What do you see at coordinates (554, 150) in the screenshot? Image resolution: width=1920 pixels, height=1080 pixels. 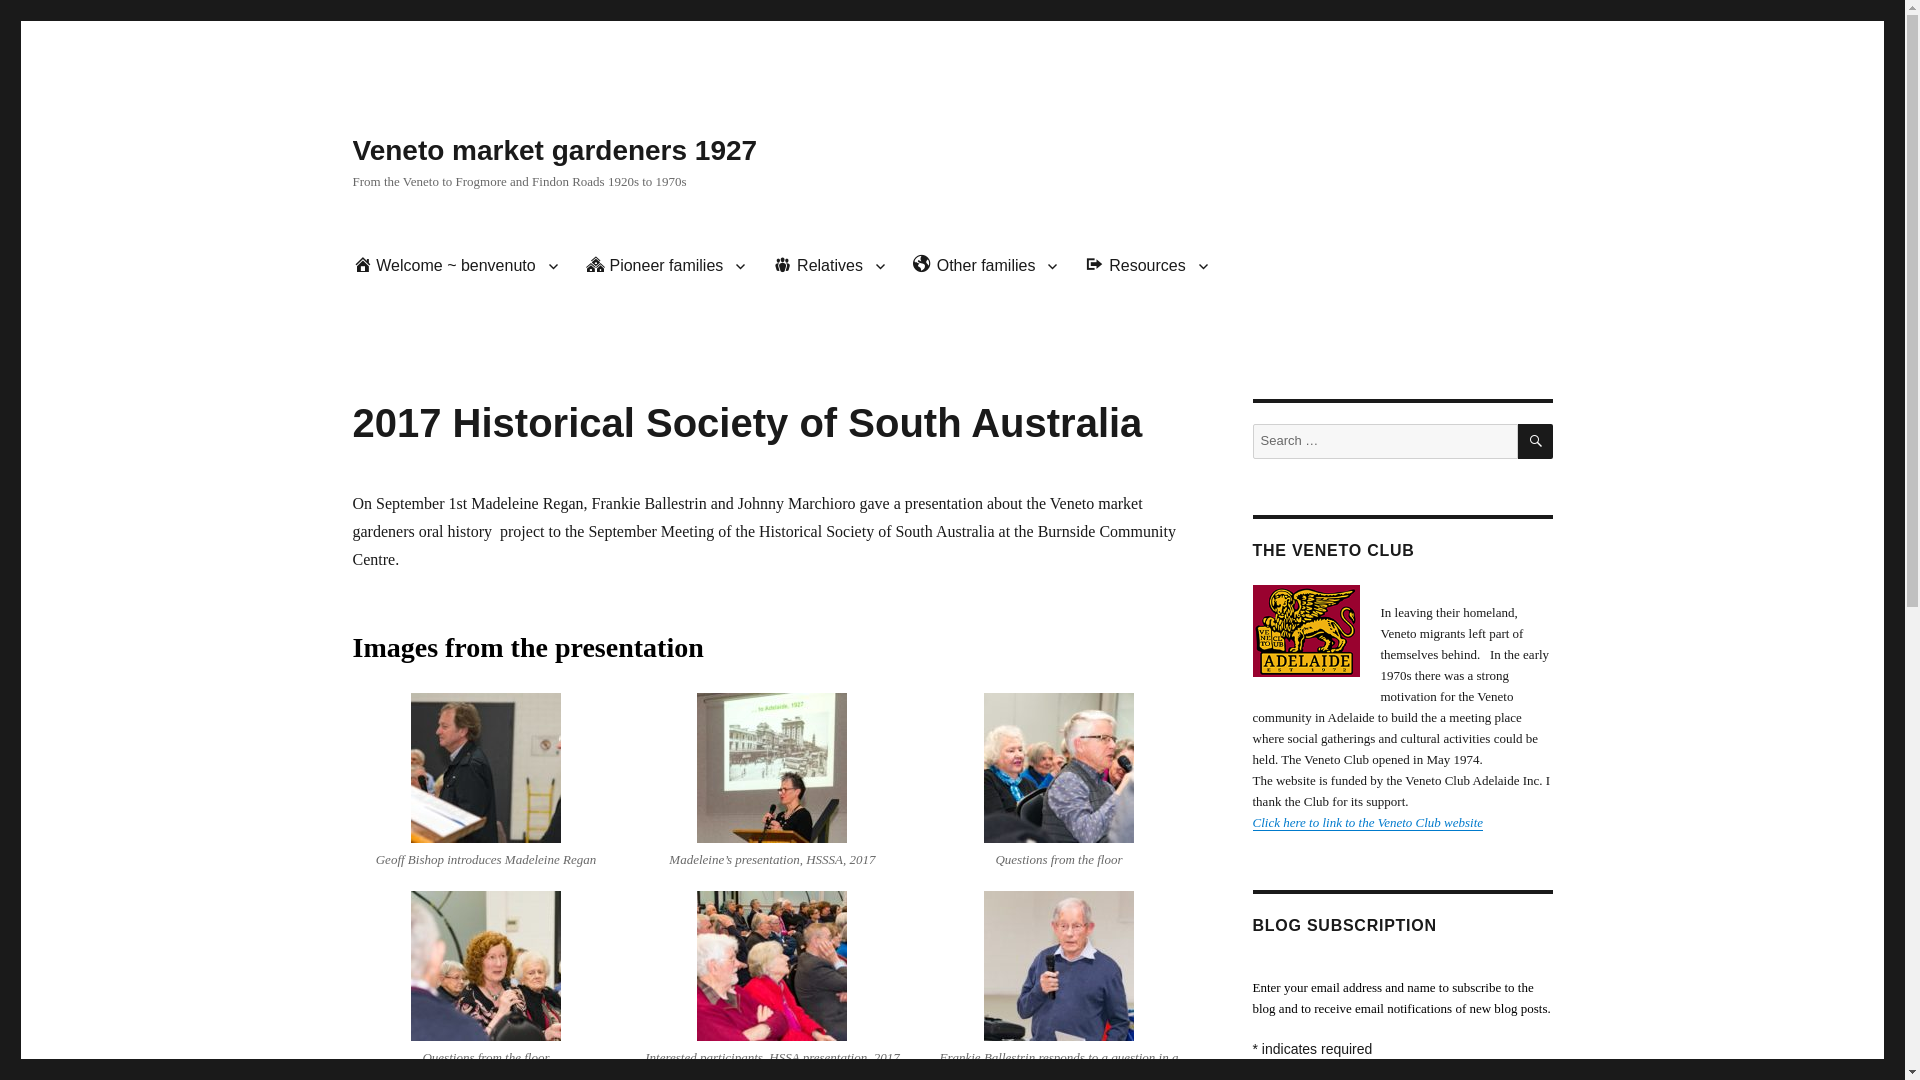 I see `Veneto market gardeners 1927` at bounding box center [554, 150].